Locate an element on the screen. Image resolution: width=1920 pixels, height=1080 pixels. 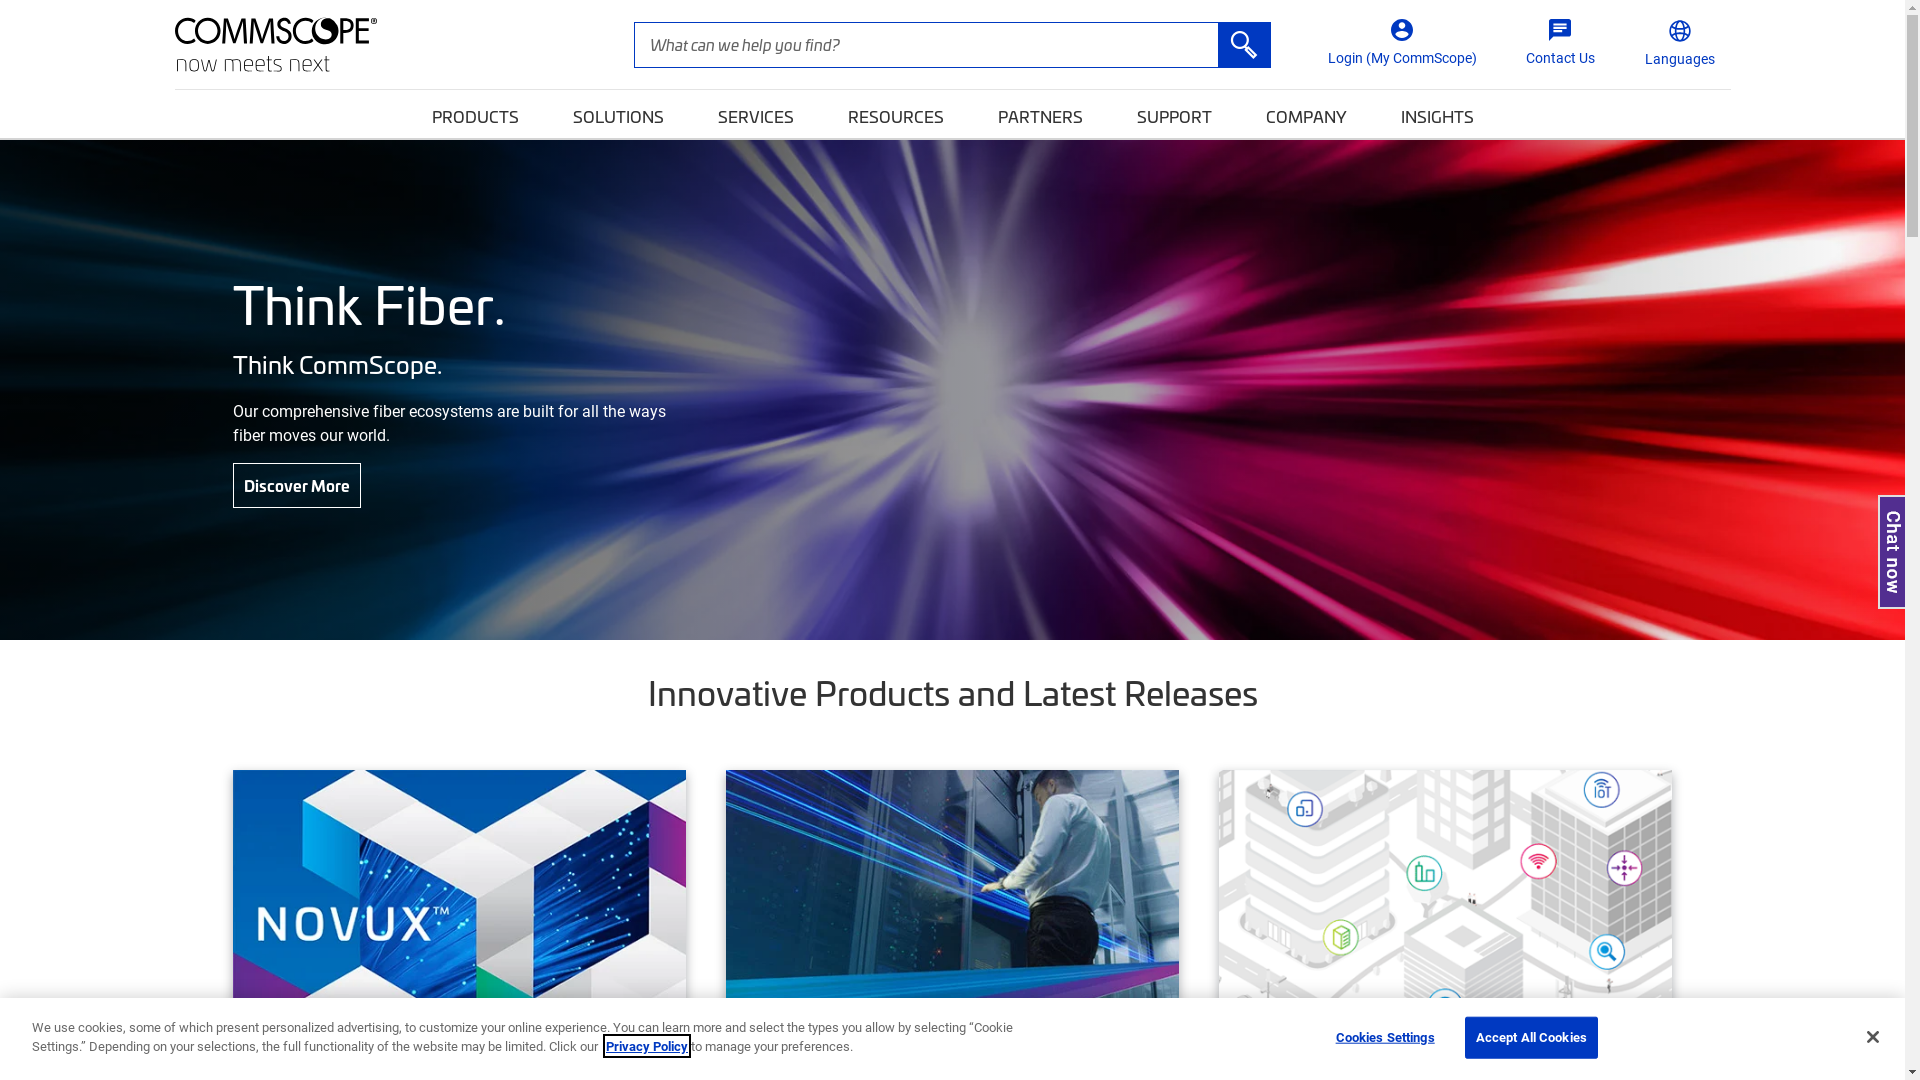
CommScope is located at coordinates (275, 44).